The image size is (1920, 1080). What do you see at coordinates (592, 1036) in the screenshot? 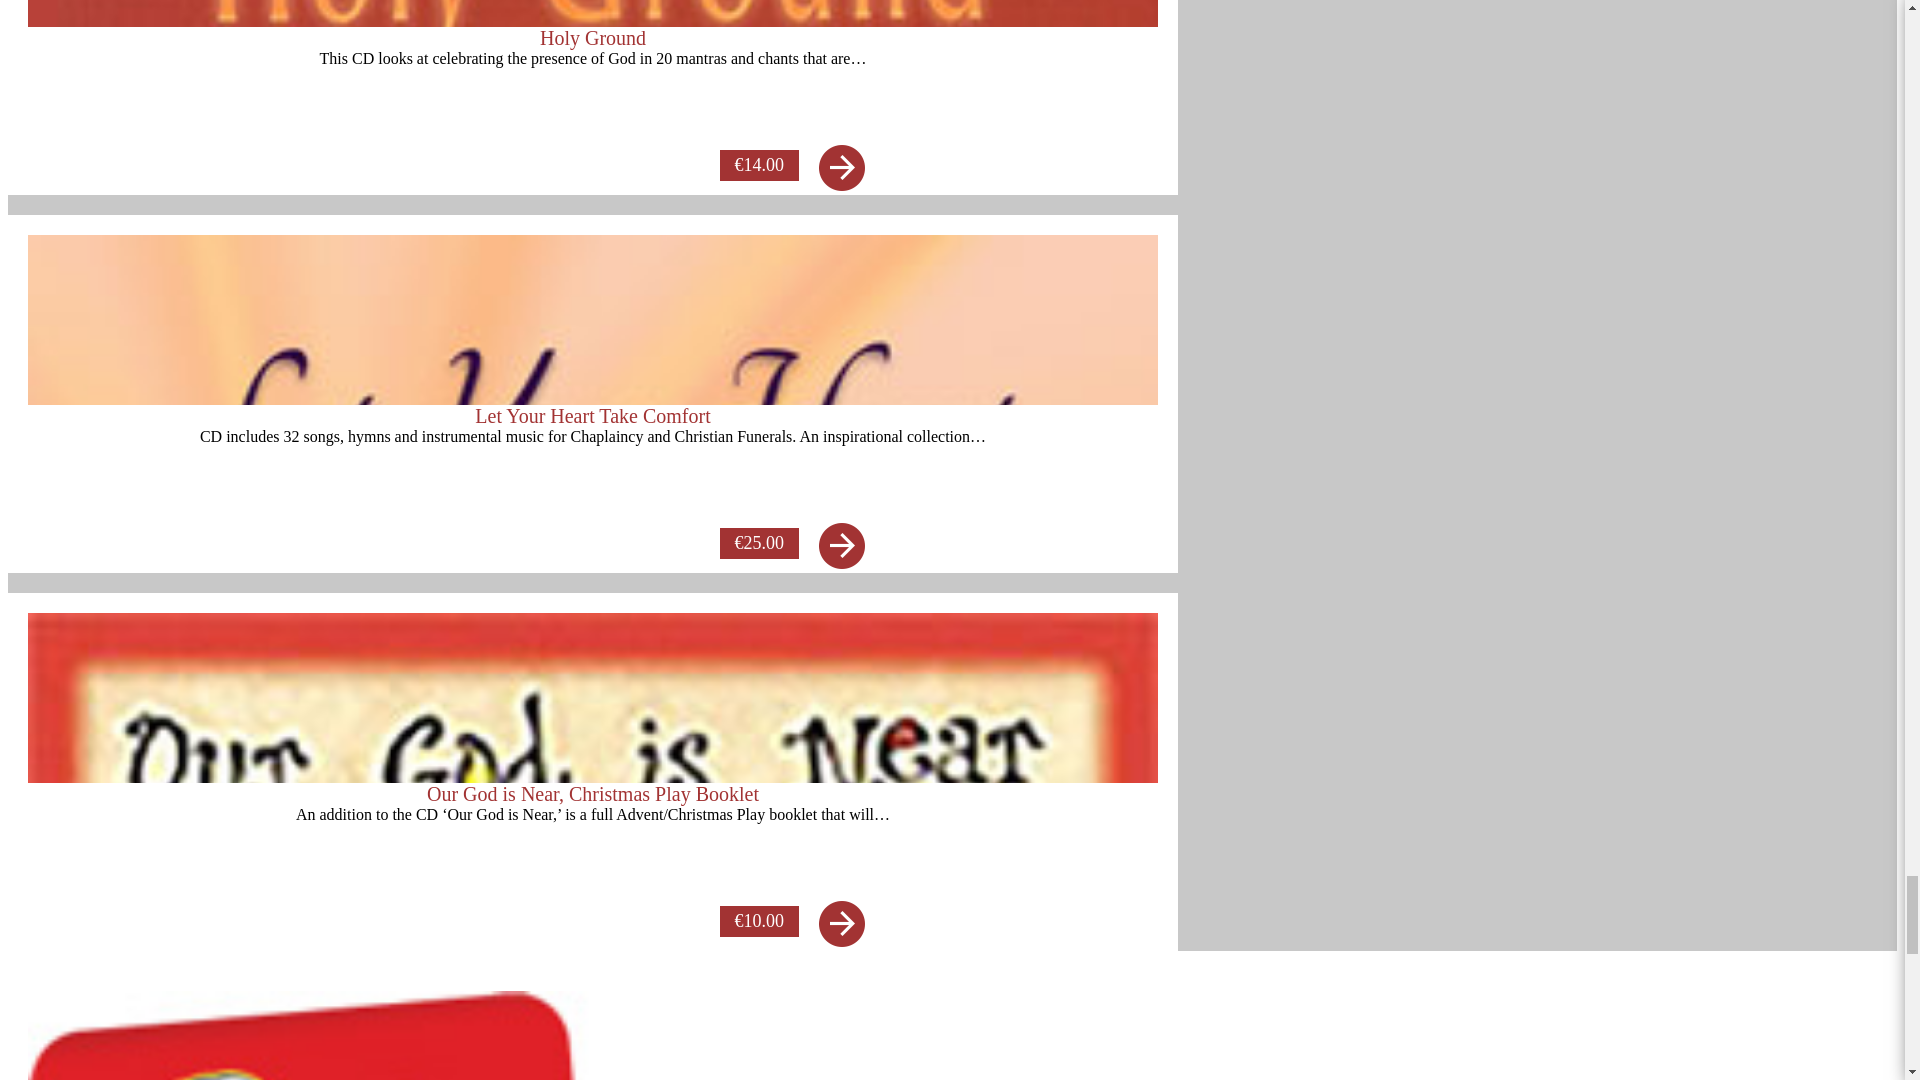
I see `Prayer Cards for Children` at bounding box center [592, 1036].